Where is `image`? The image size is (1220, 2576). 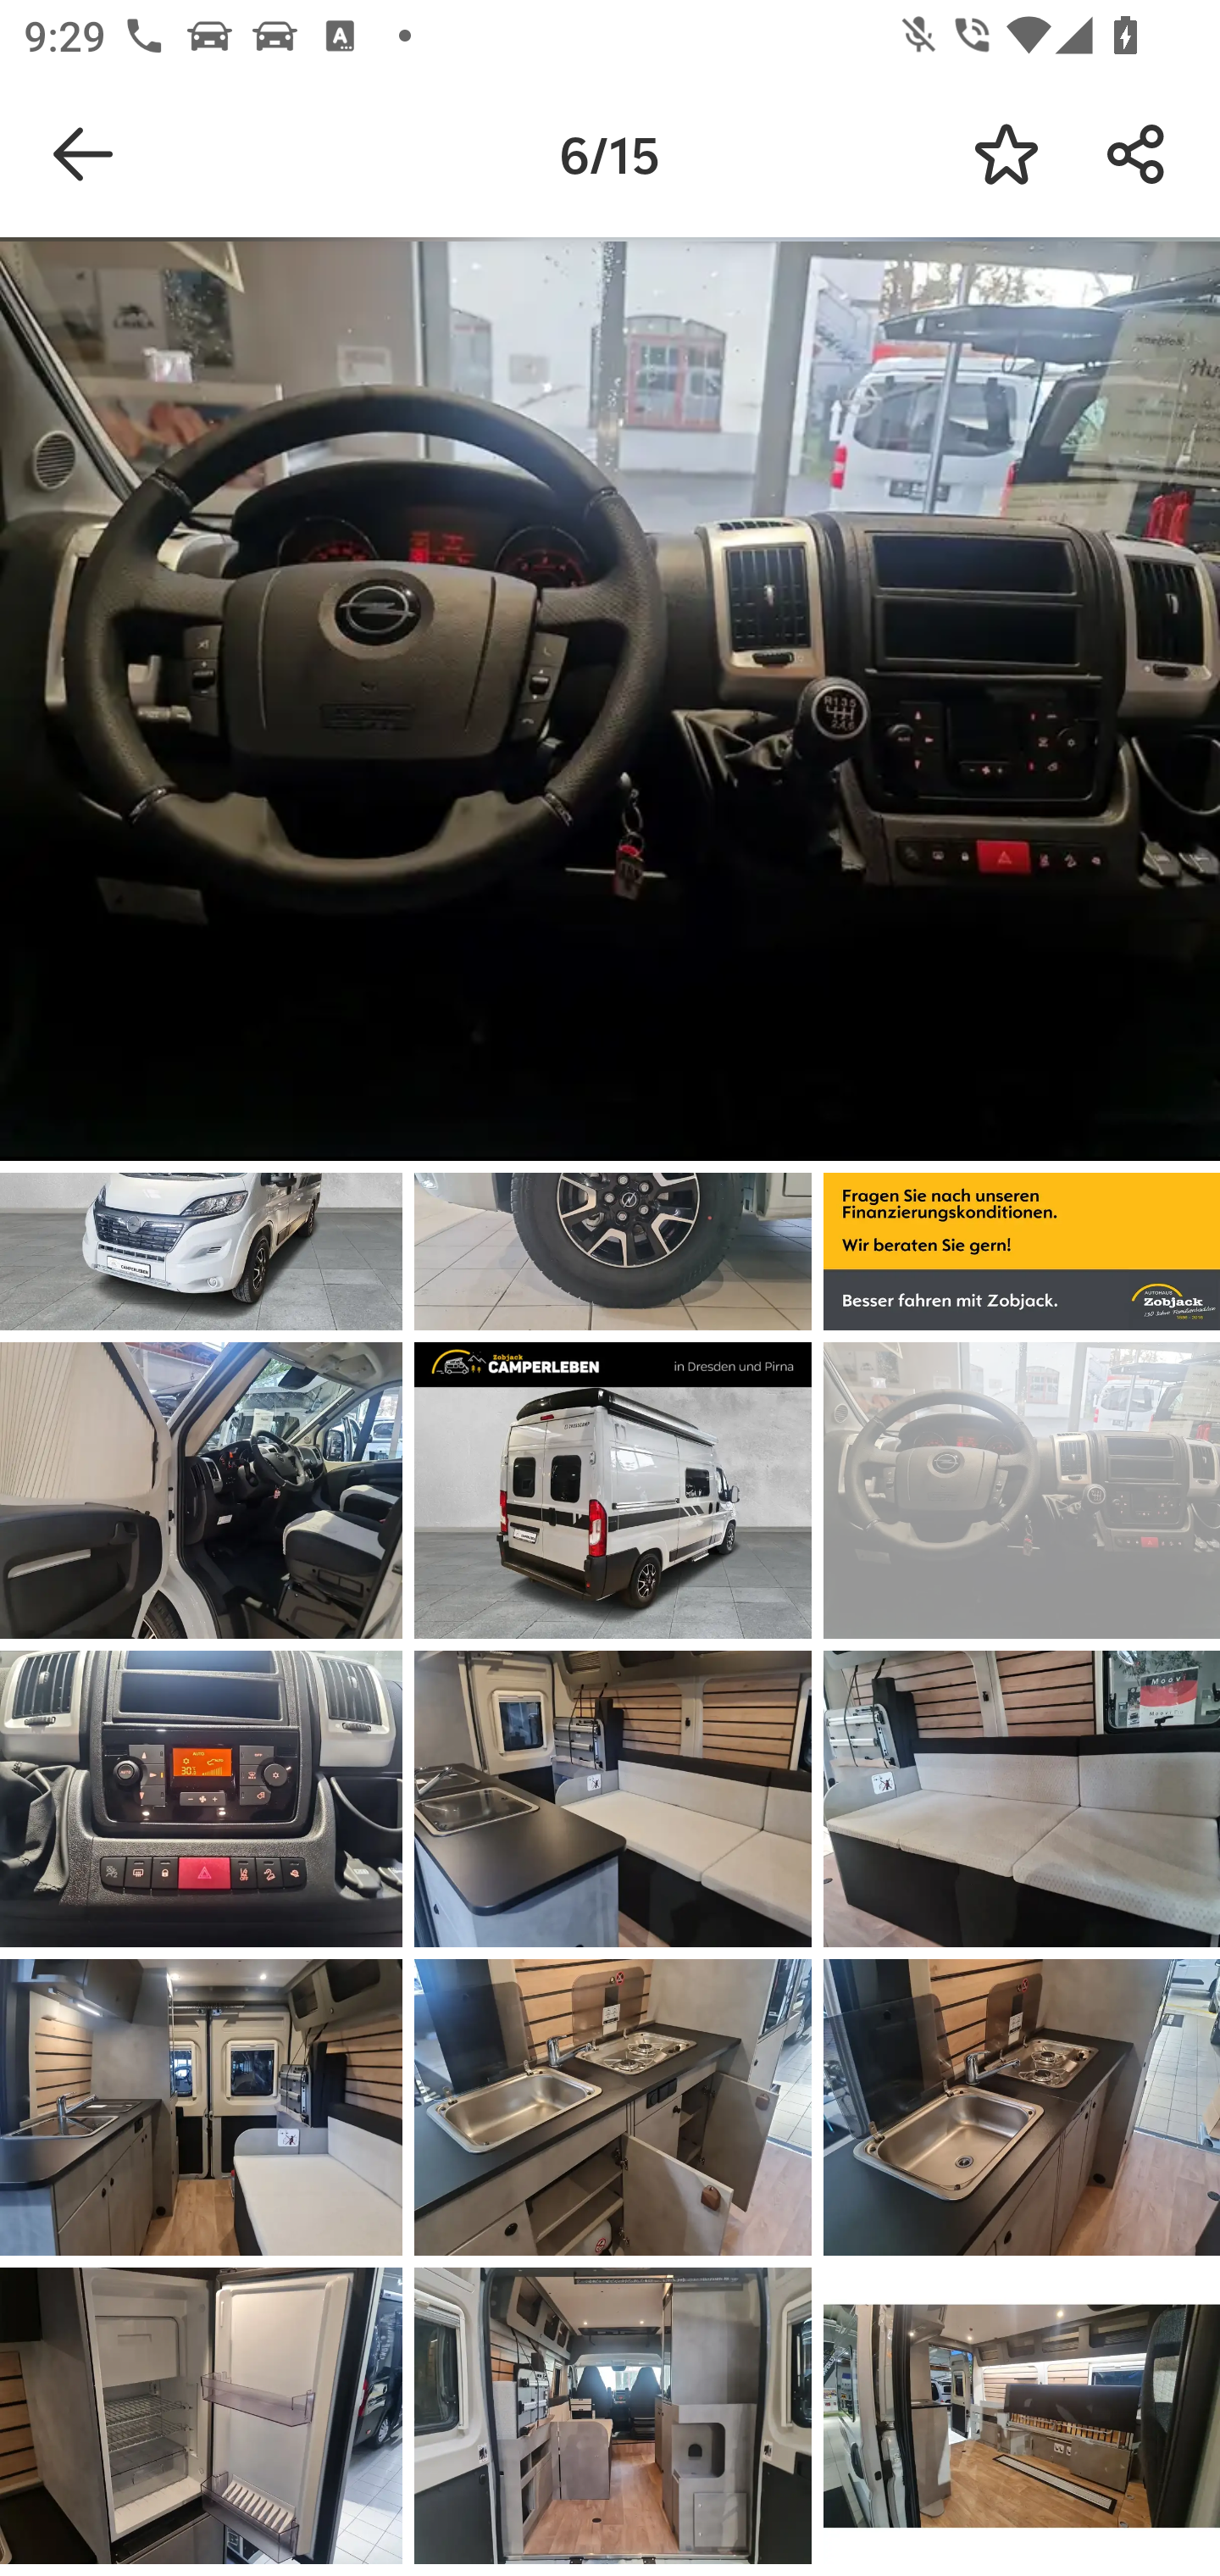 image is located at coordinates (1022, 1799).